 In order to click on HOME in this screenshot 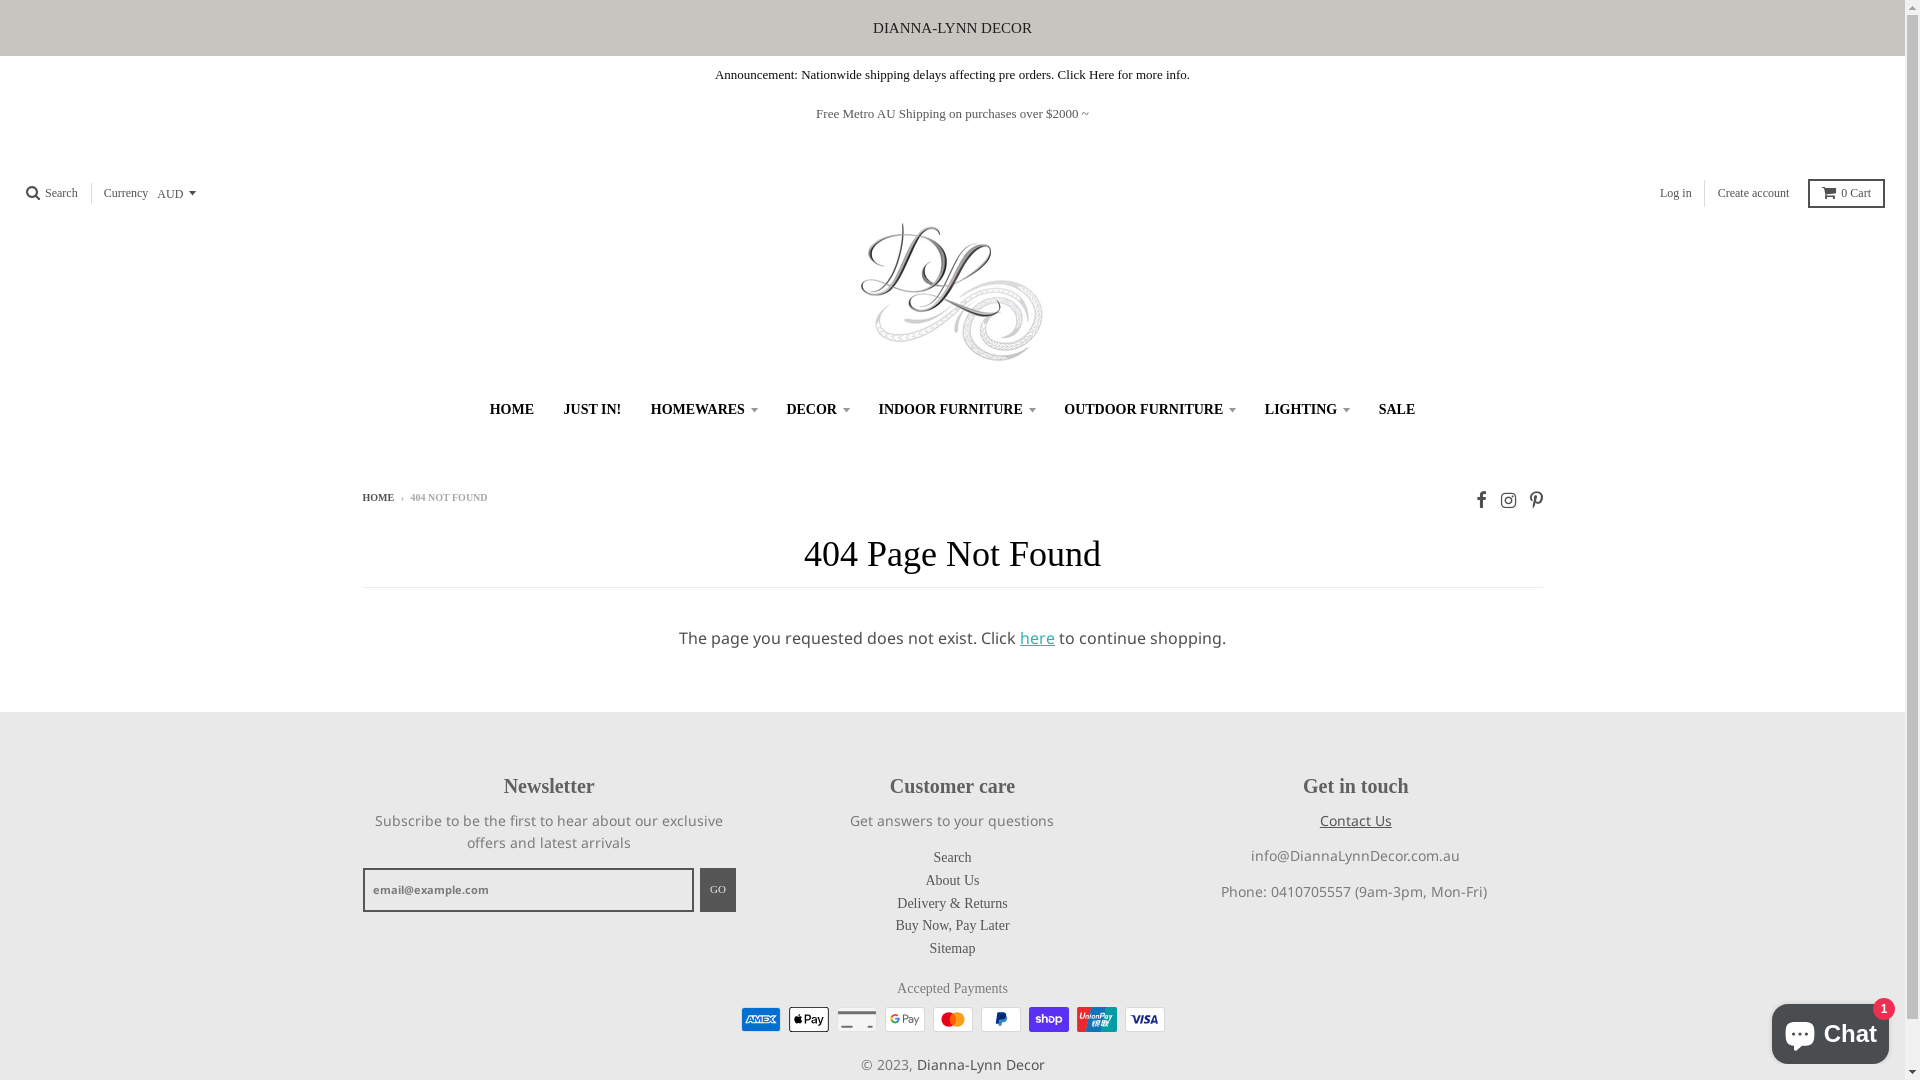, I will do `click(378, 498)`.